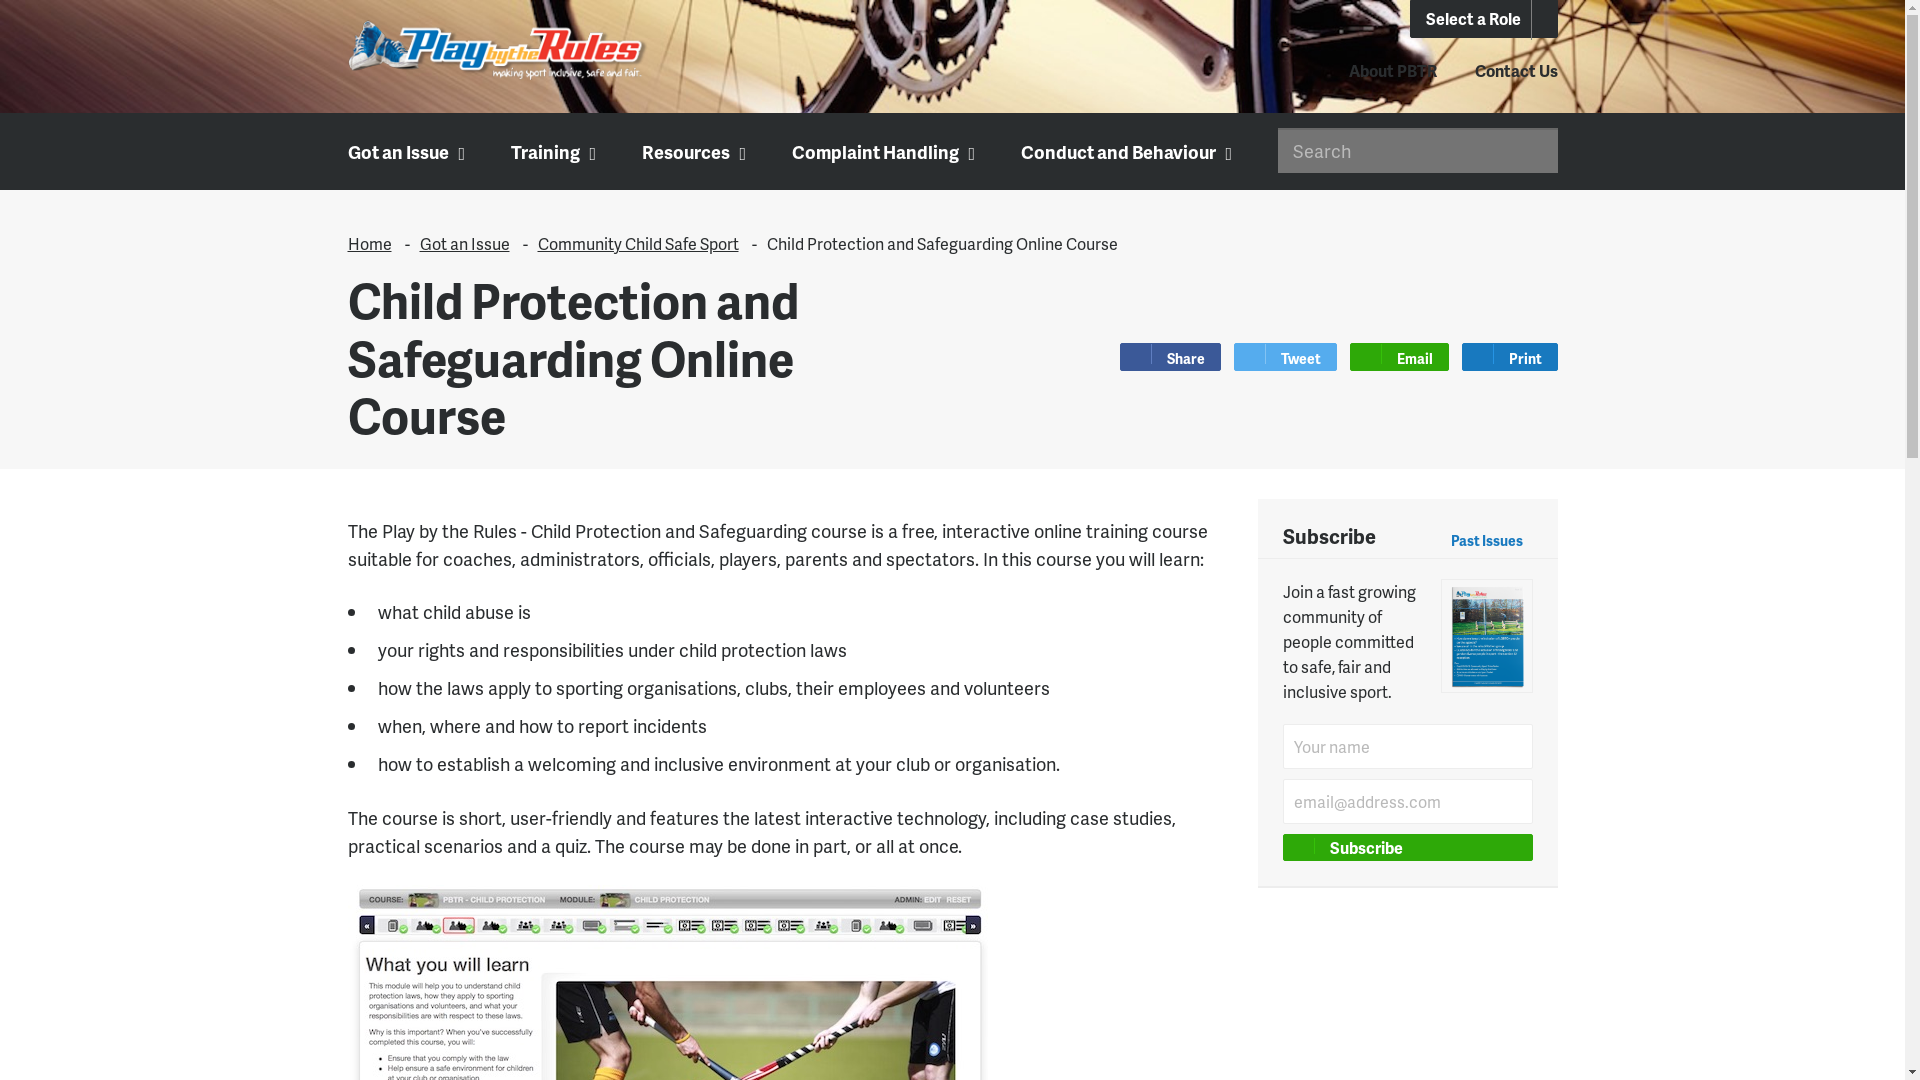 Image resolution: width=1920 pixels, height=1080 pixels. Describe the element at coordinates (1392, 70) in the screenshot. I see `About PBTR` at that location.